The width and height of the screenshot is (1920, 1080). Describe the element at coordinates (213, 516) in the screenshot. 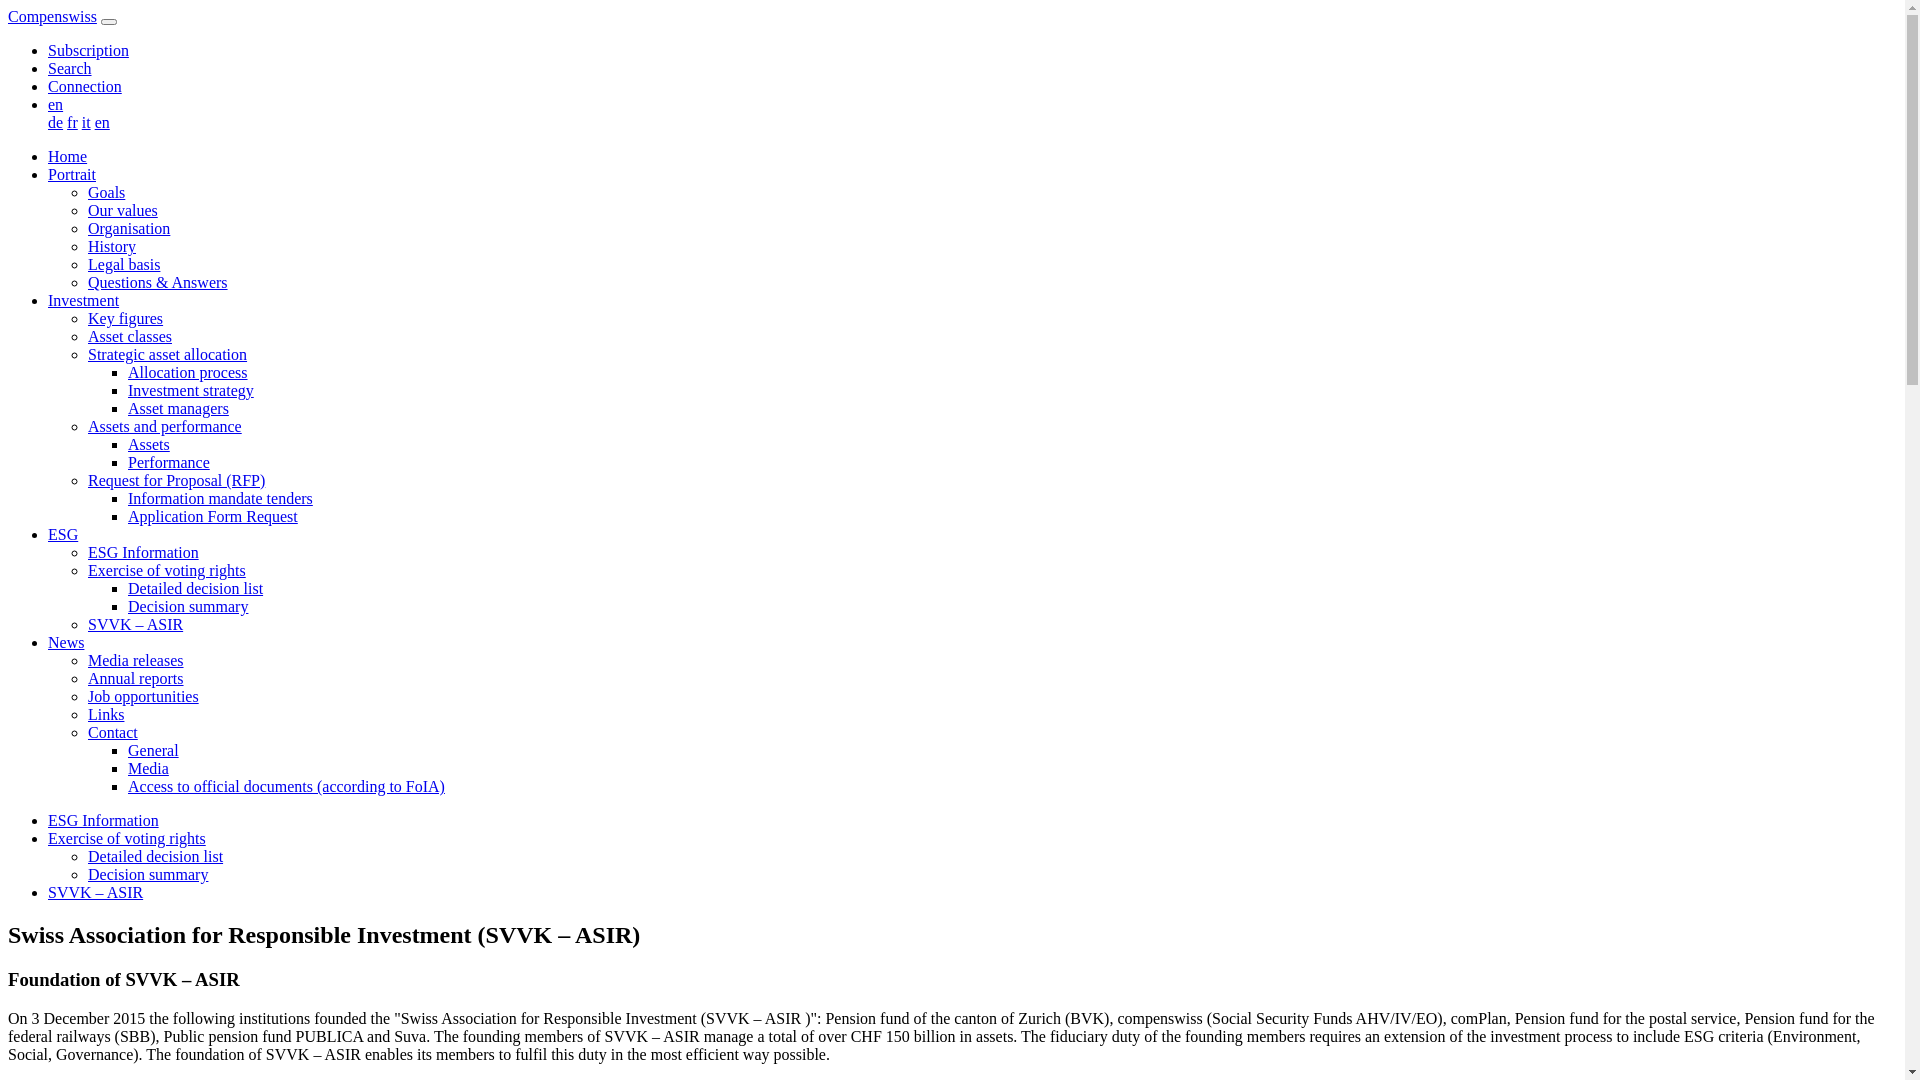

I see `Application Form Request` at that location.